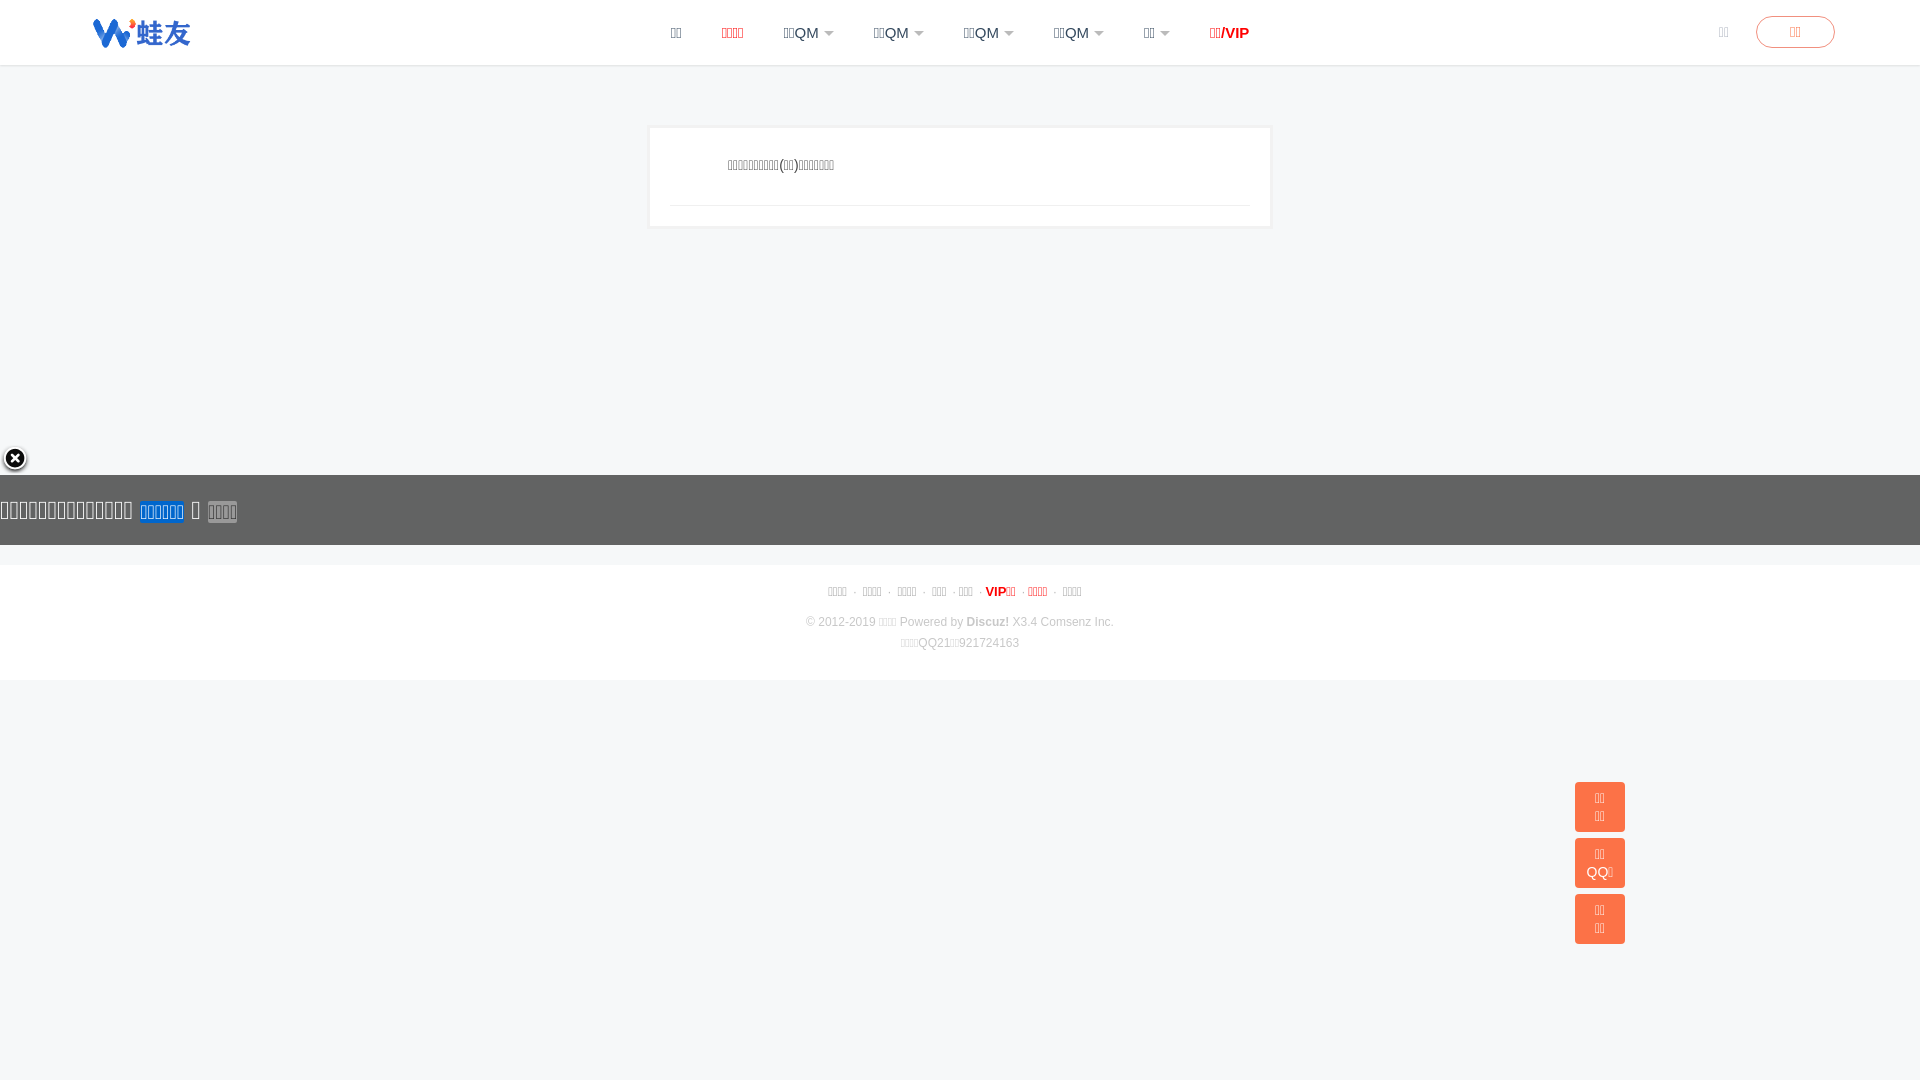 This screenshot has height=1080, width=1920. Describe the element at coordinates (988, 622) in the screenshot. I see `Discuz!` at that location.